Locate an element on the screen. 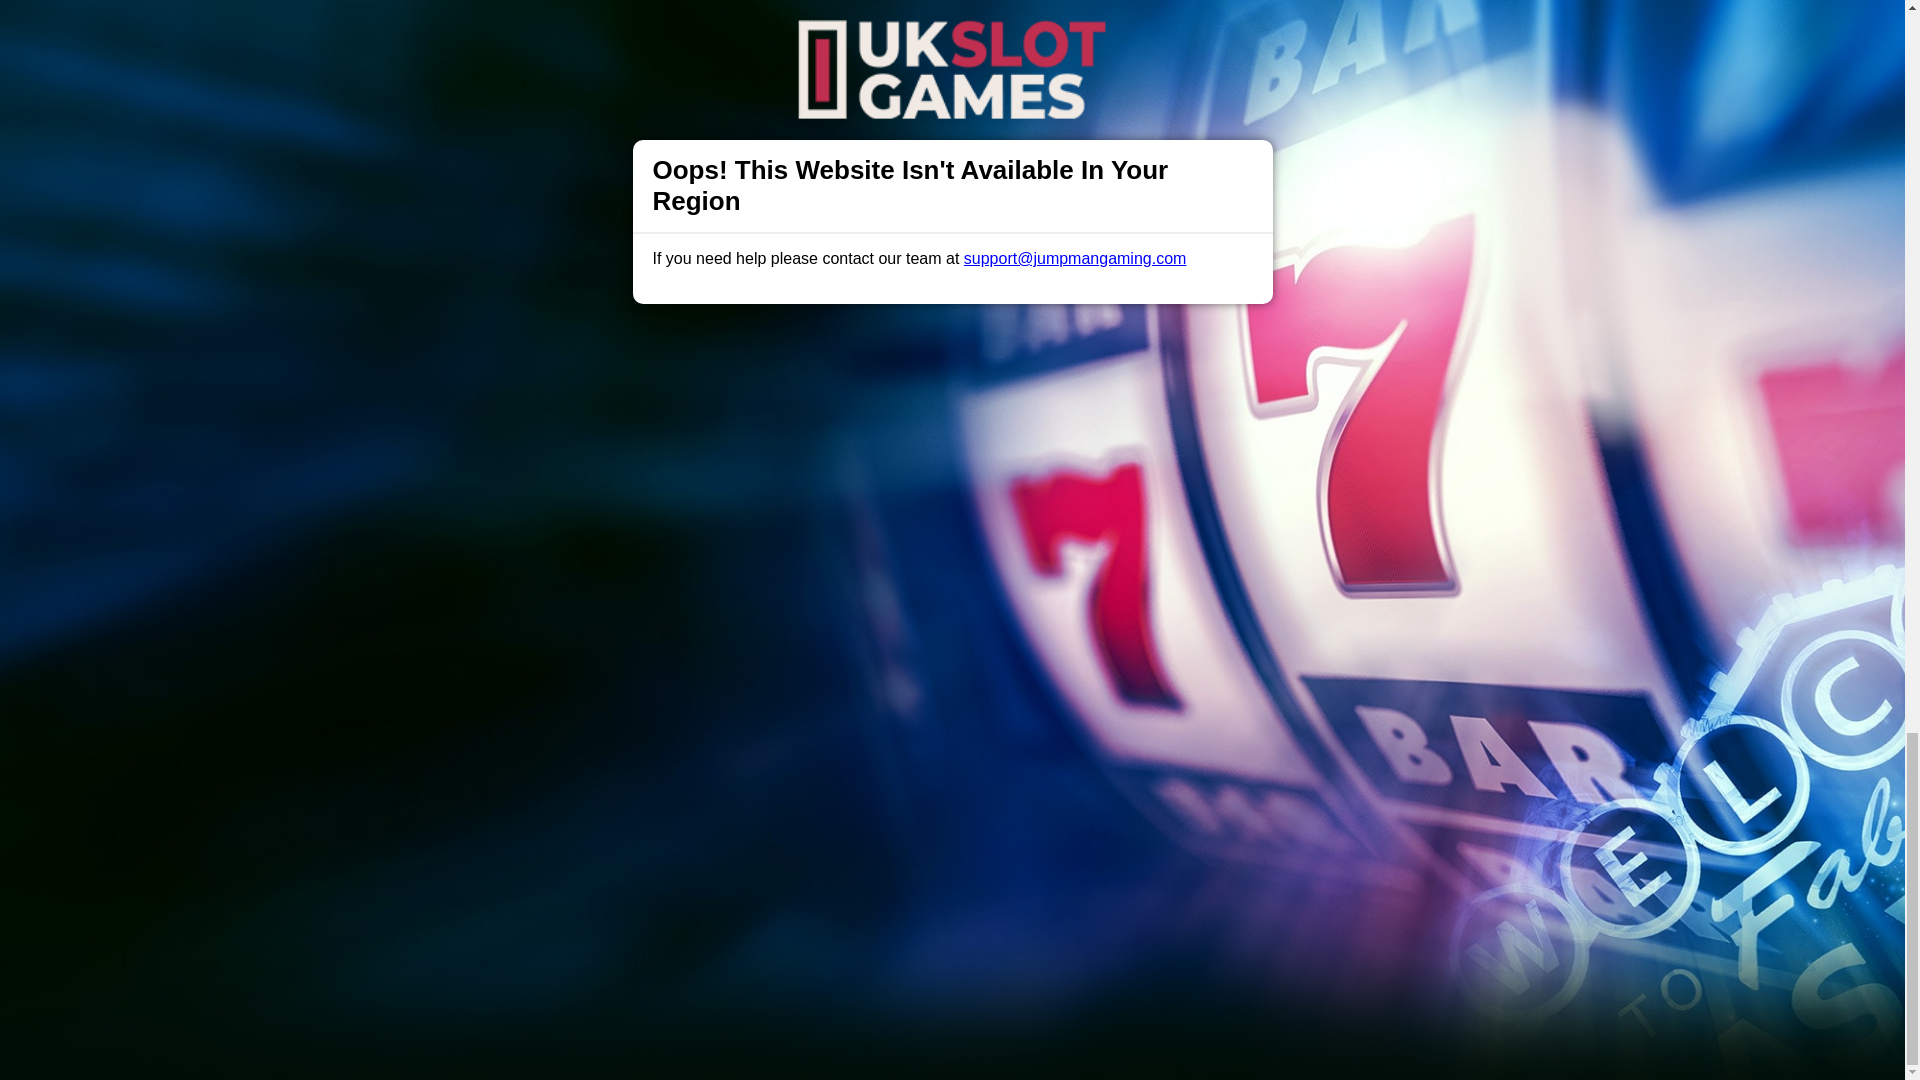  Blog is located at coordinates (974, 648).